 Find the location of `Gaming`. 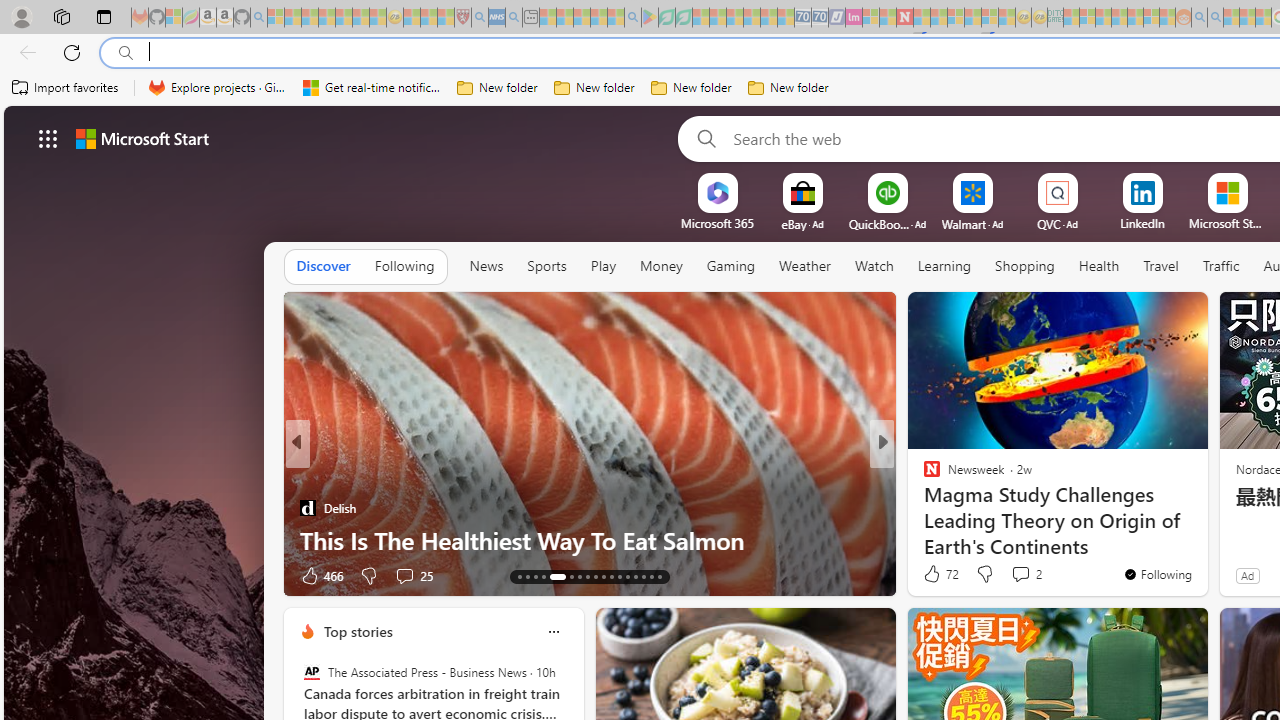

Gaming is located at coordinates (730, 267).